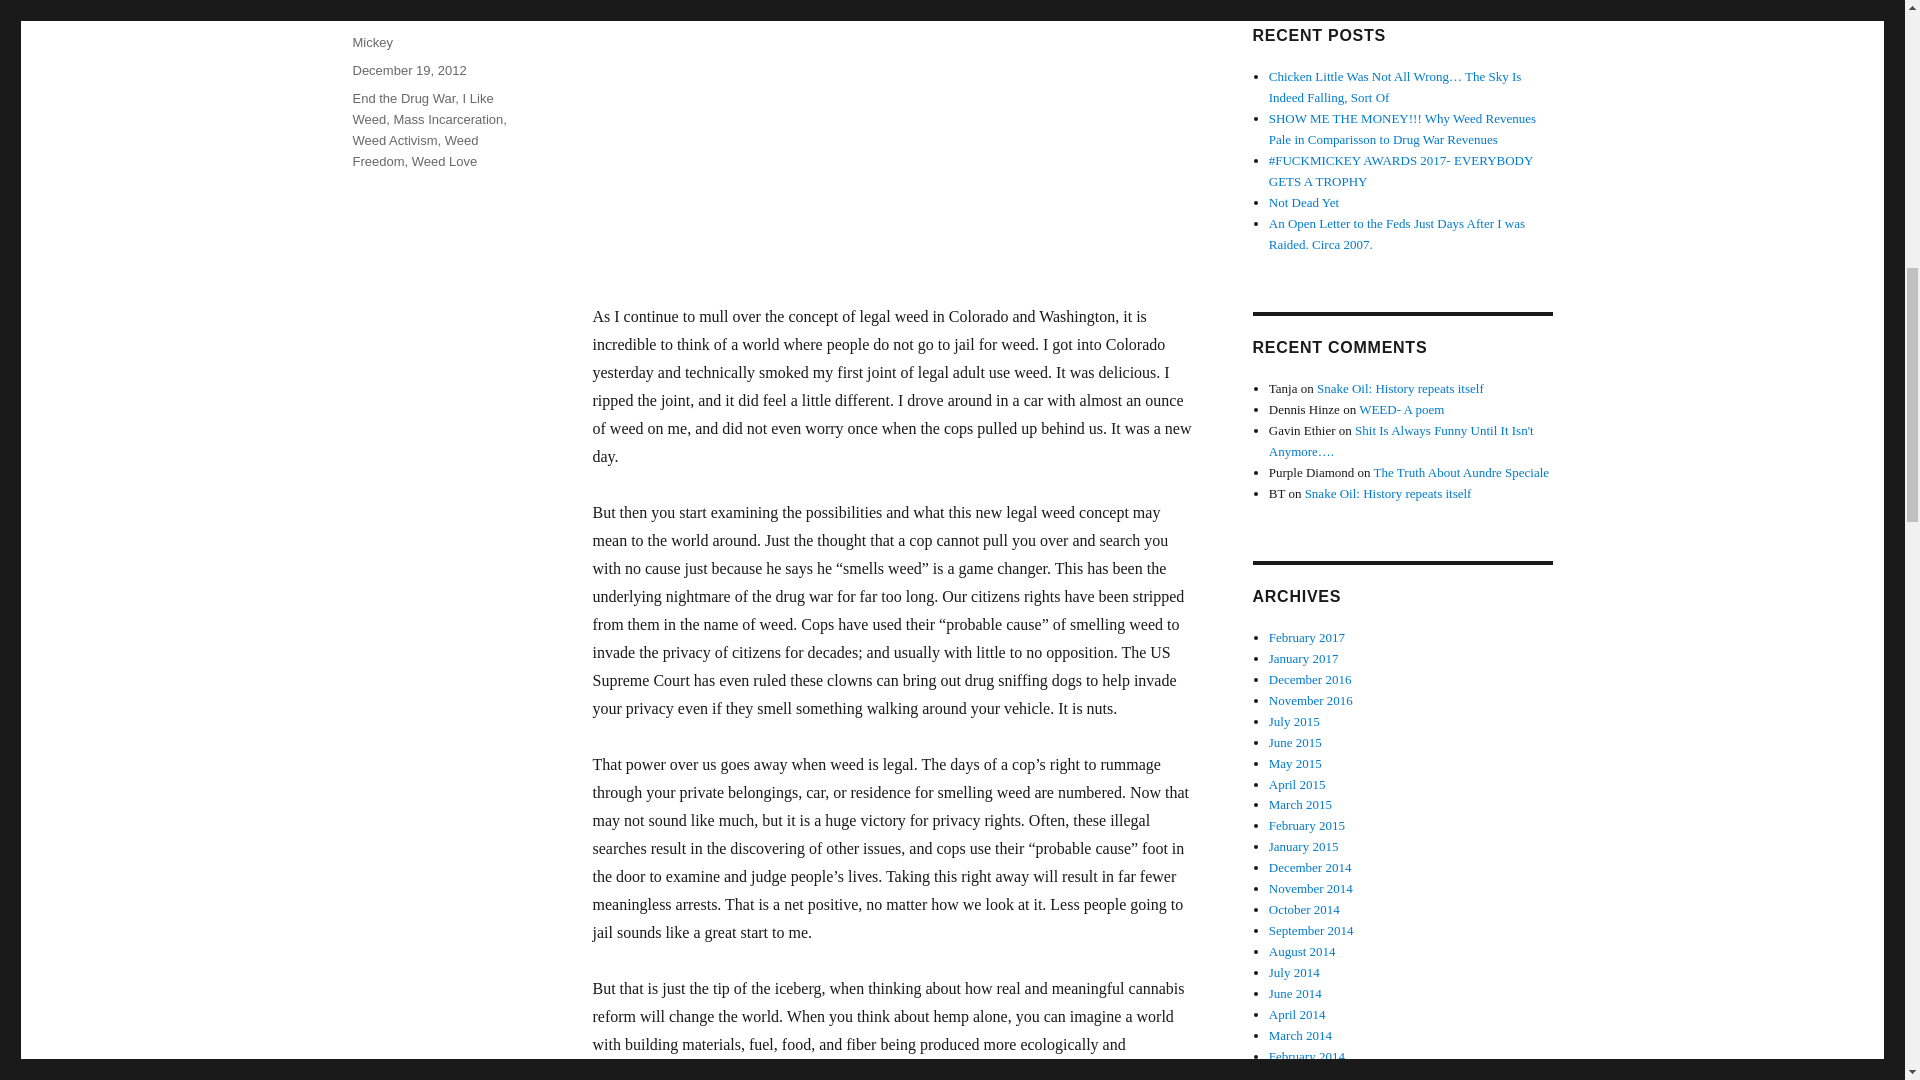 The width and height of the screenshot is (1920, 1080). I want to click on January 2017, so click(1304, 658).